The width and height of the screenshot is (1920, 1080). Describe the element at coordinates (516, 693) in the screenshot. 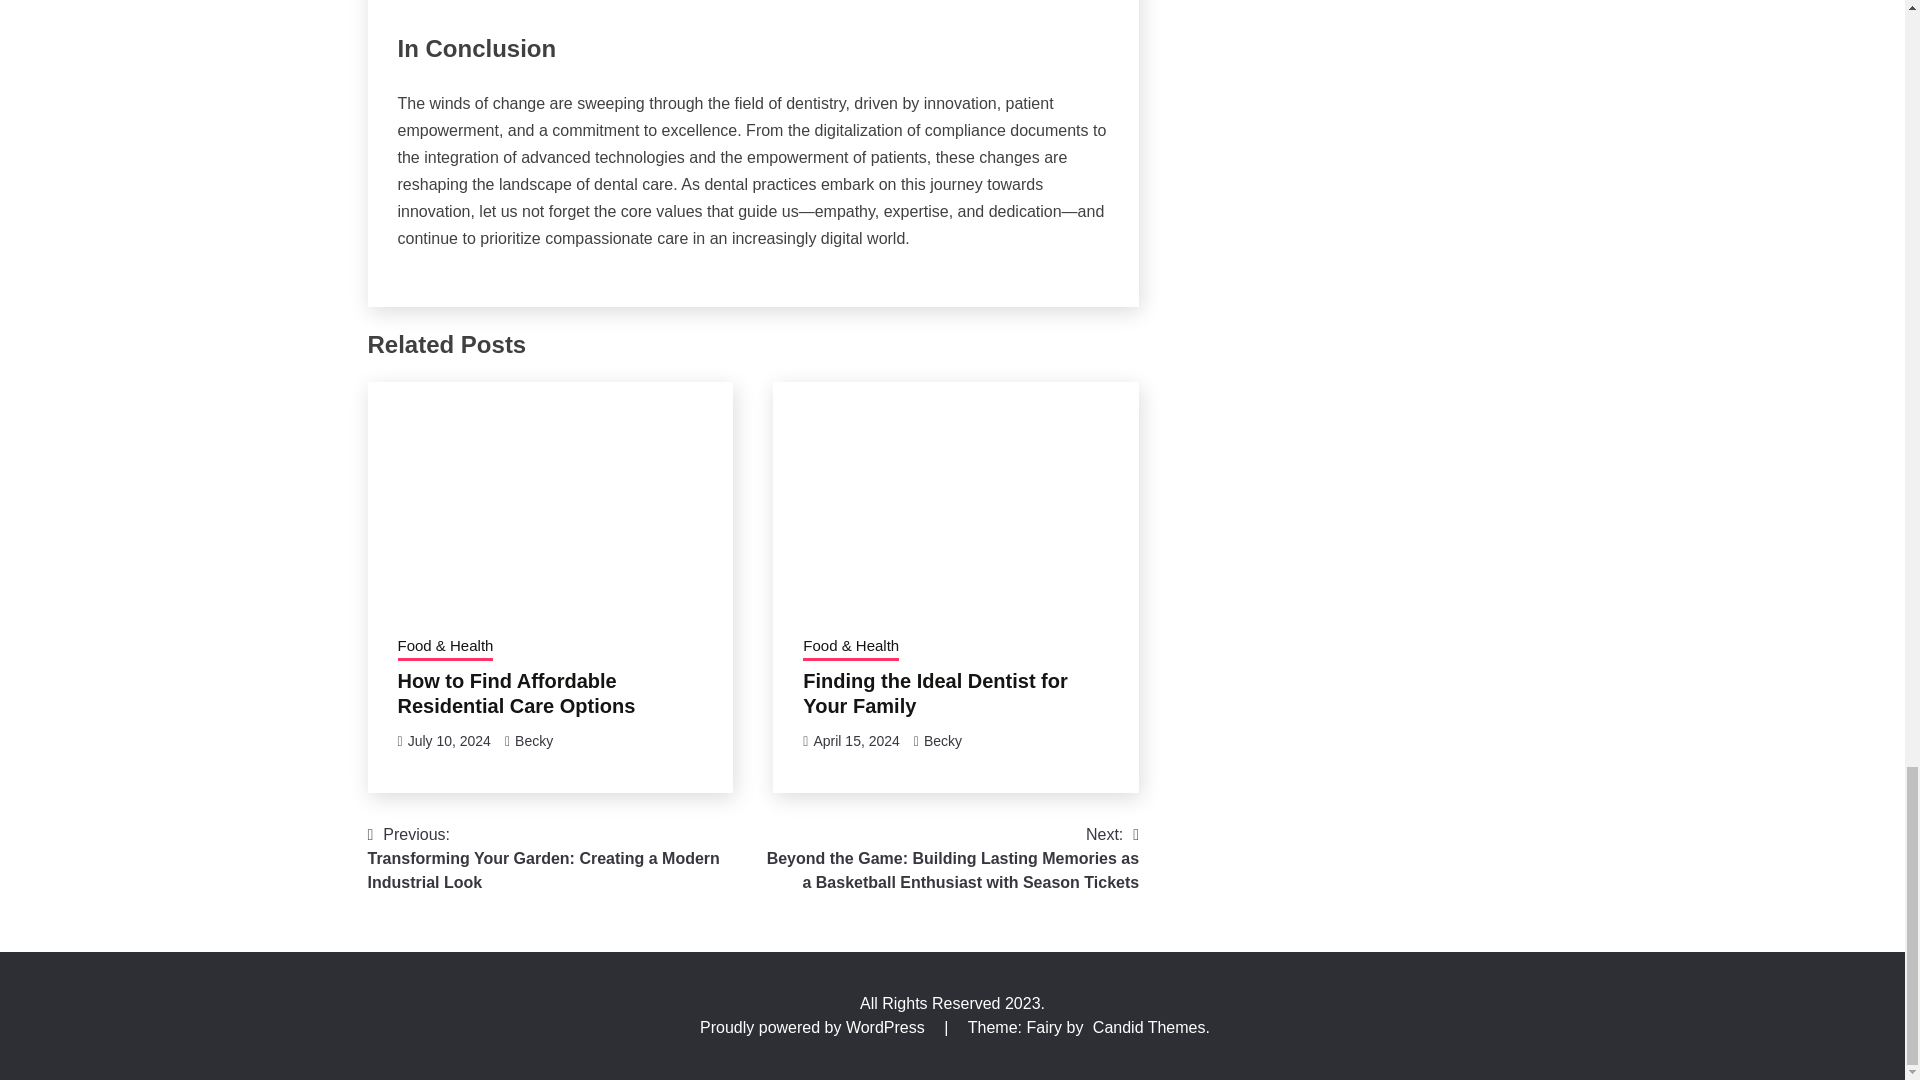

I see `How to Find Affordable Residential Care Options` at that location.